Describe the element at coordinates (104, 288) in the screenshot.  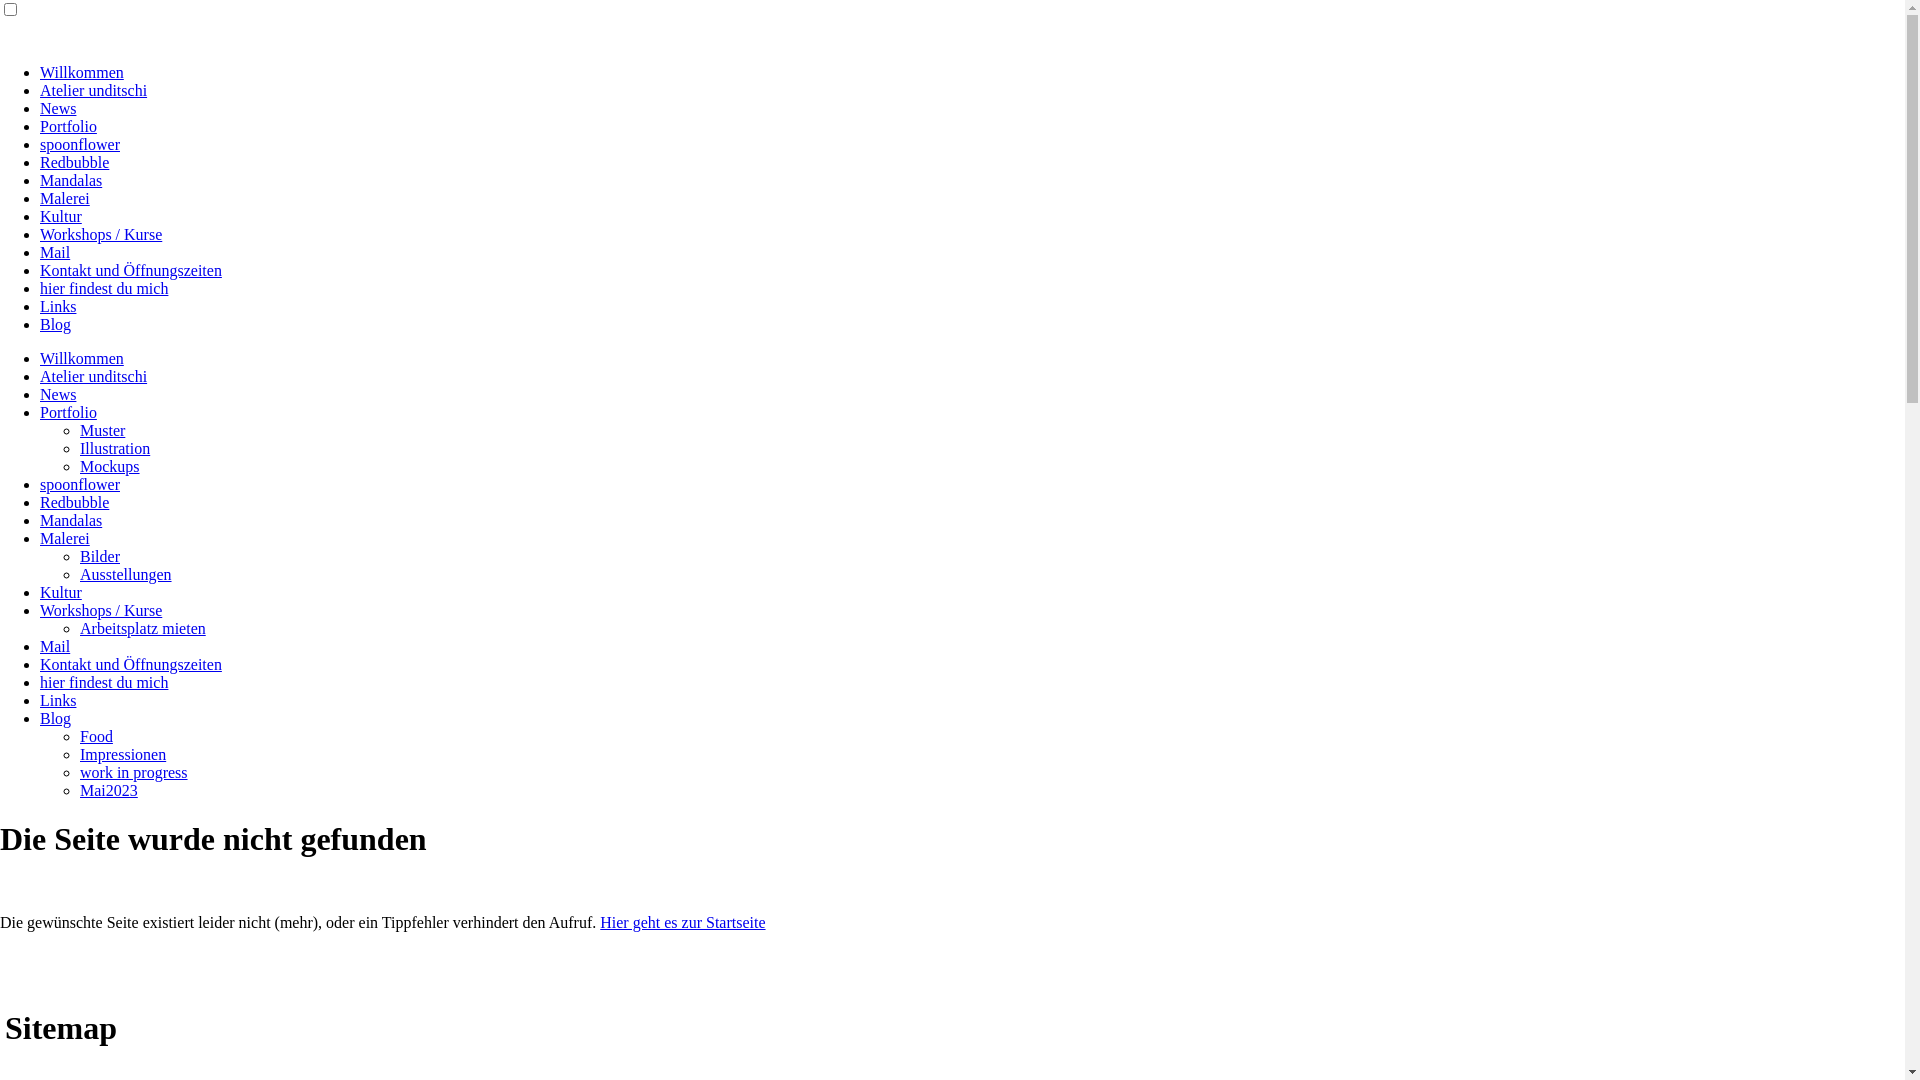
I see `hier findest du mich` at that location.